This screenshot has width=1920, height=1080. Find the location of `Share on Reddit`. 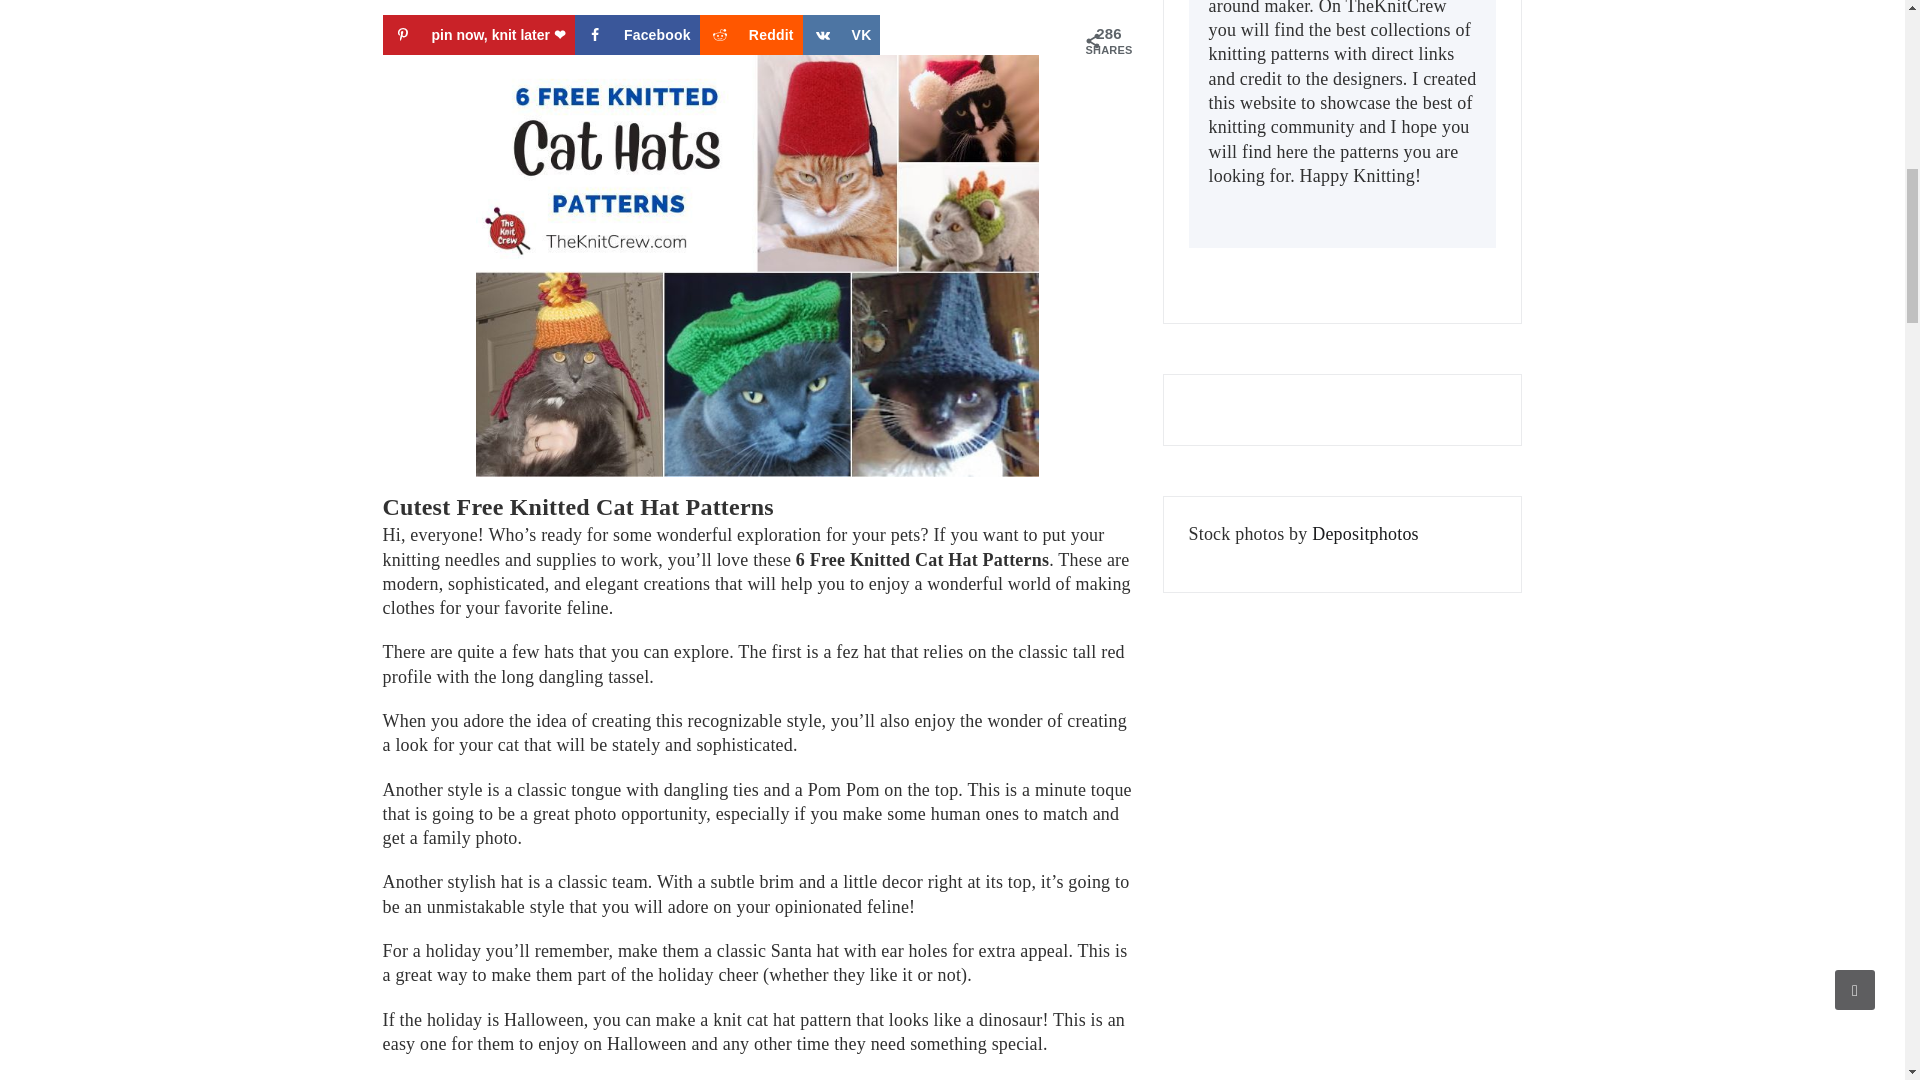

Share on Reddit is located at coordinates (751, 35).